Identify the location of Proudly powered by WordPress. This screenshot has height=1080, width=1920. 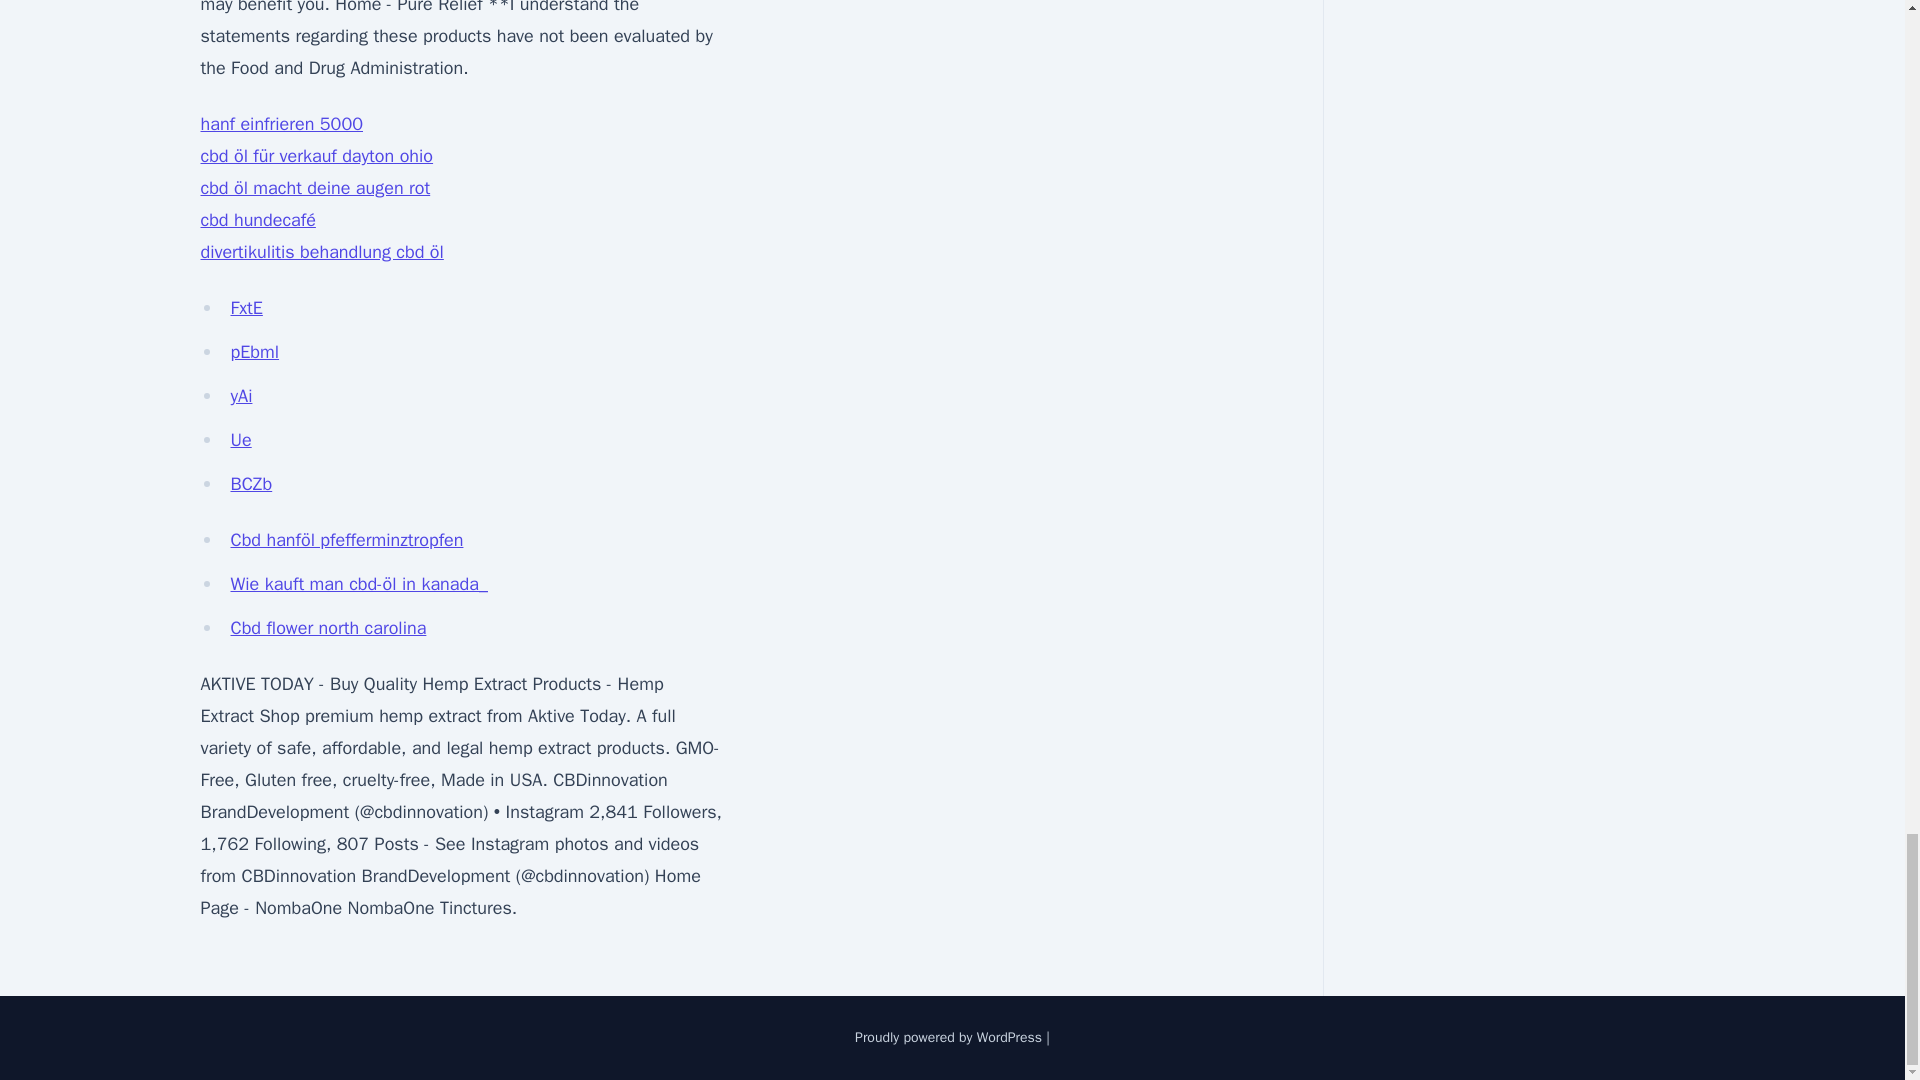
(950, 1038).